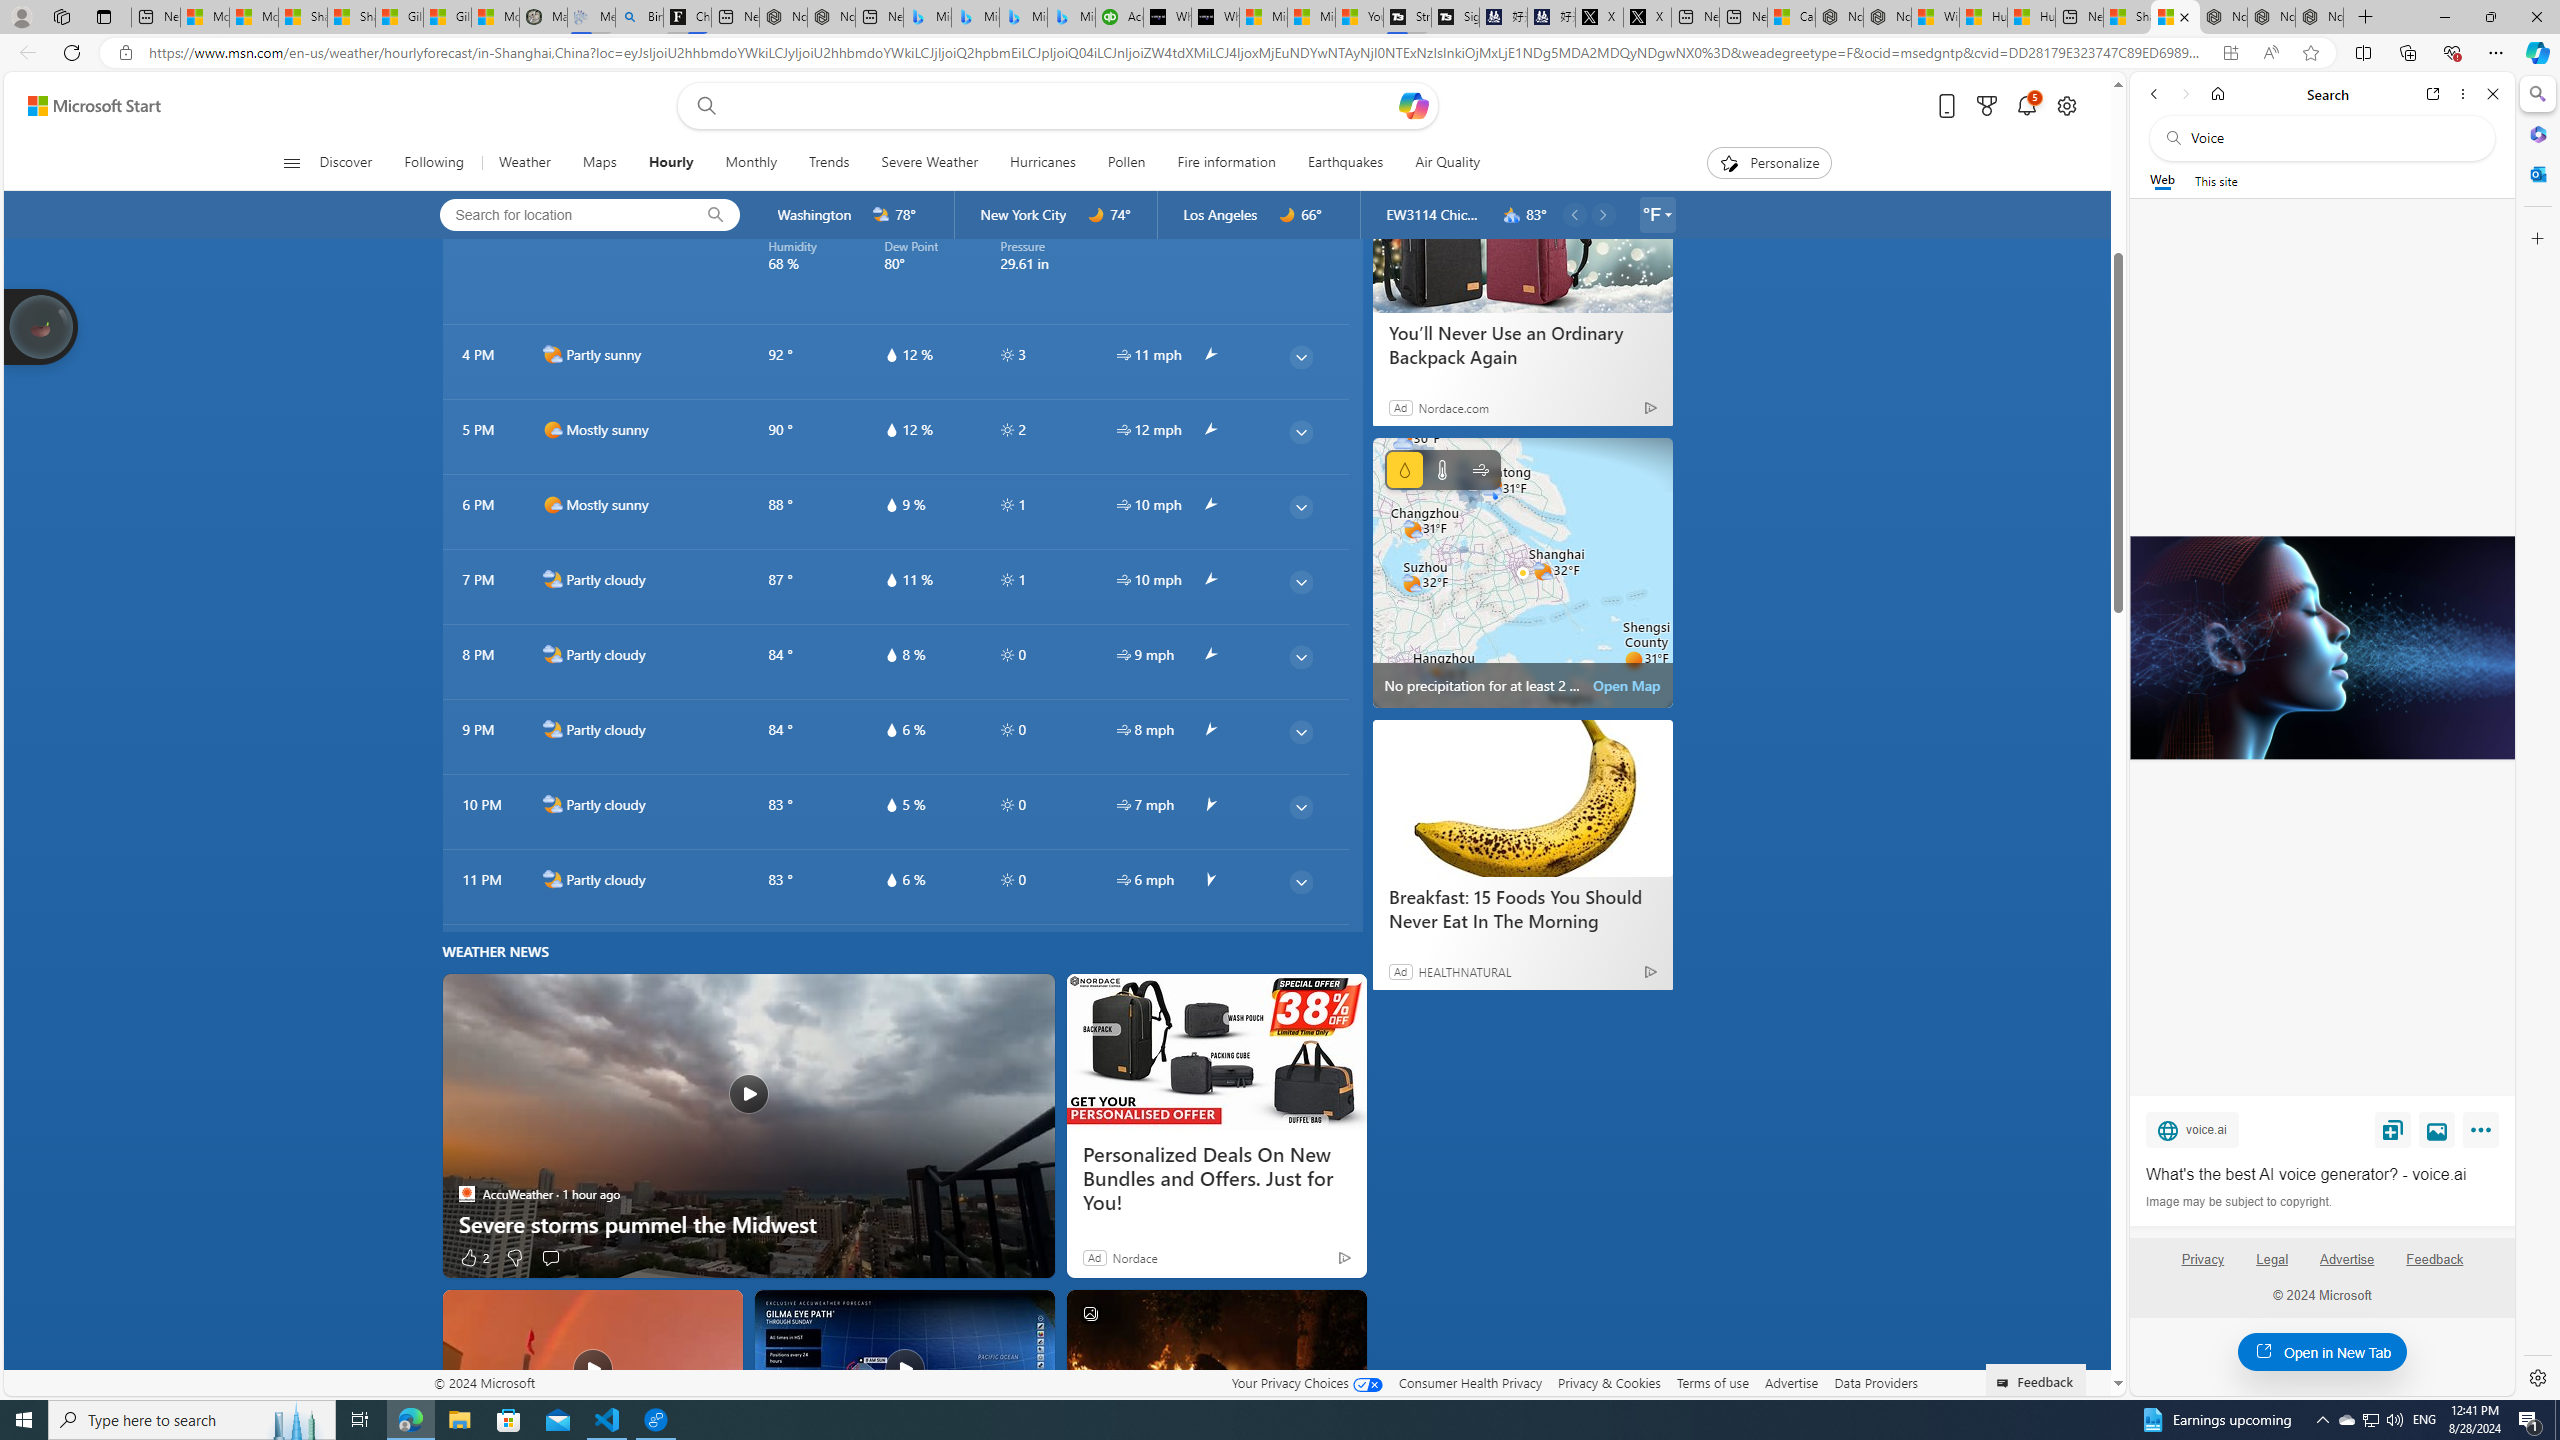 The height and width of the screenshot is (1440, 2560). What do you see at coordinates (1126, 163) in the screenshot?
I see `Pollen` at bounding box center [1126, 163].